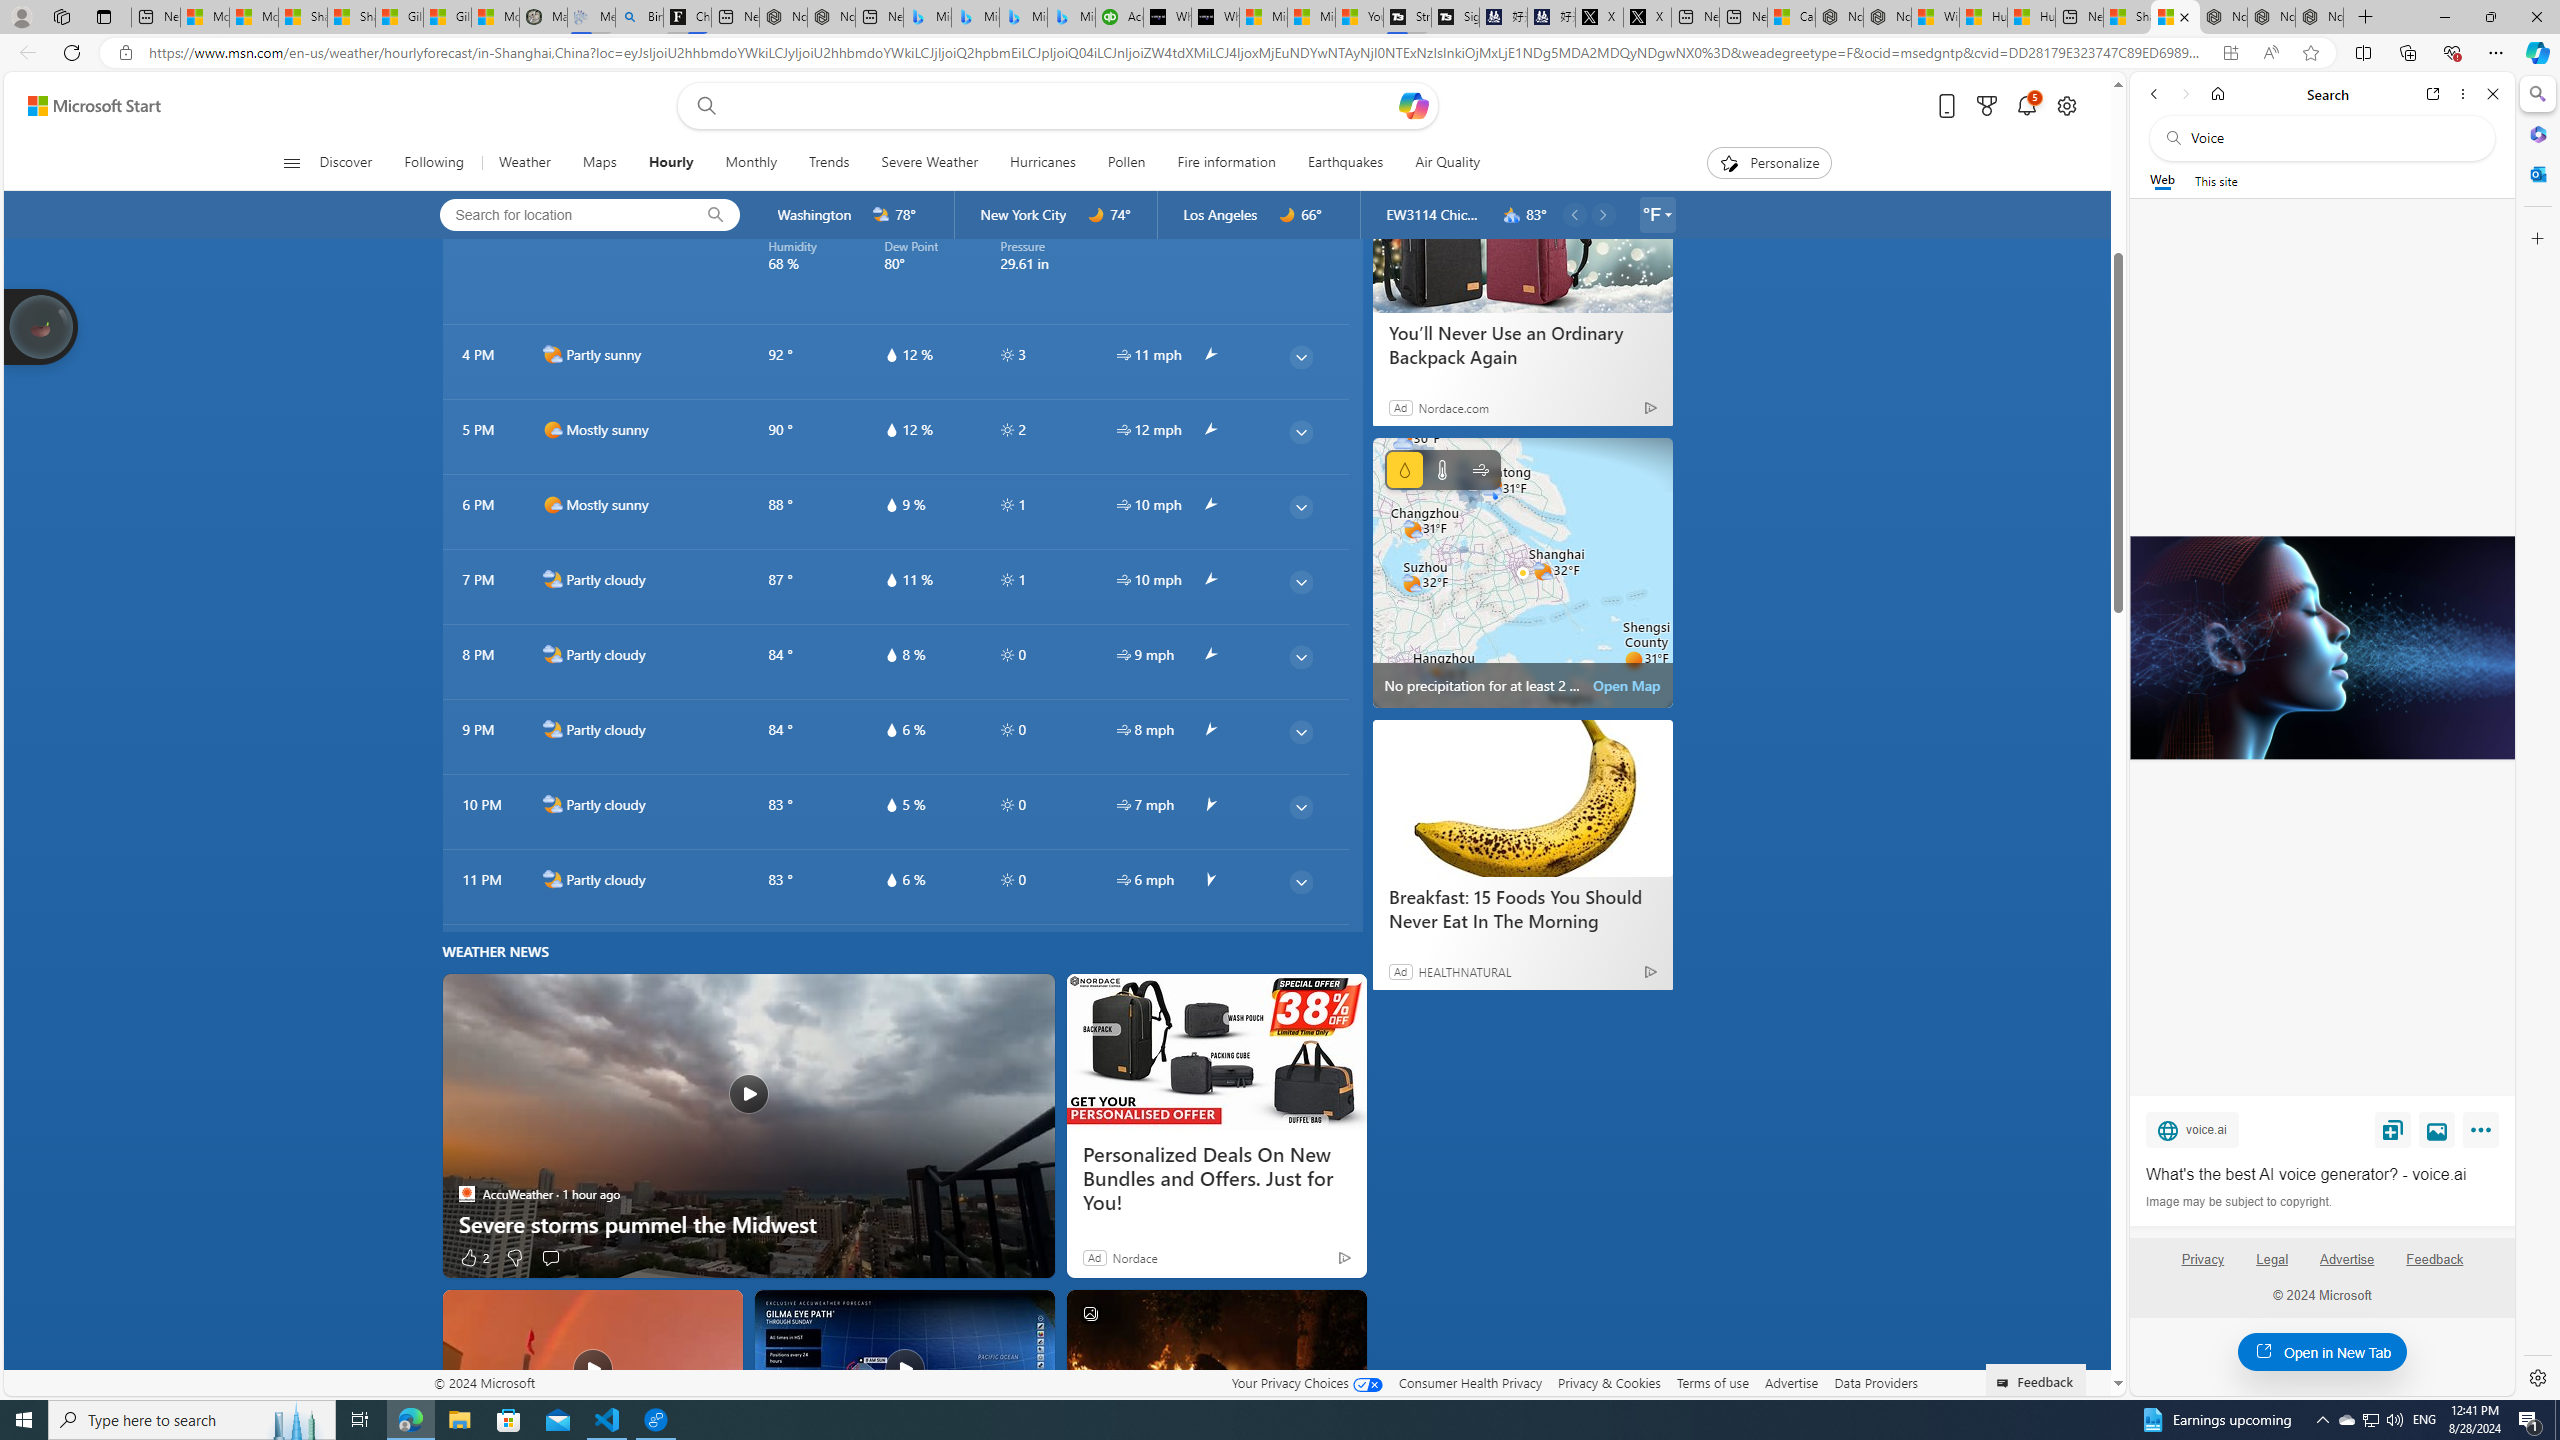 The height and width of the screenshot is (1440, 2560). What do you see at coordinates (1126, 163) in the screenshot?
I see `Pollen` at bounding box center [1126, 163].